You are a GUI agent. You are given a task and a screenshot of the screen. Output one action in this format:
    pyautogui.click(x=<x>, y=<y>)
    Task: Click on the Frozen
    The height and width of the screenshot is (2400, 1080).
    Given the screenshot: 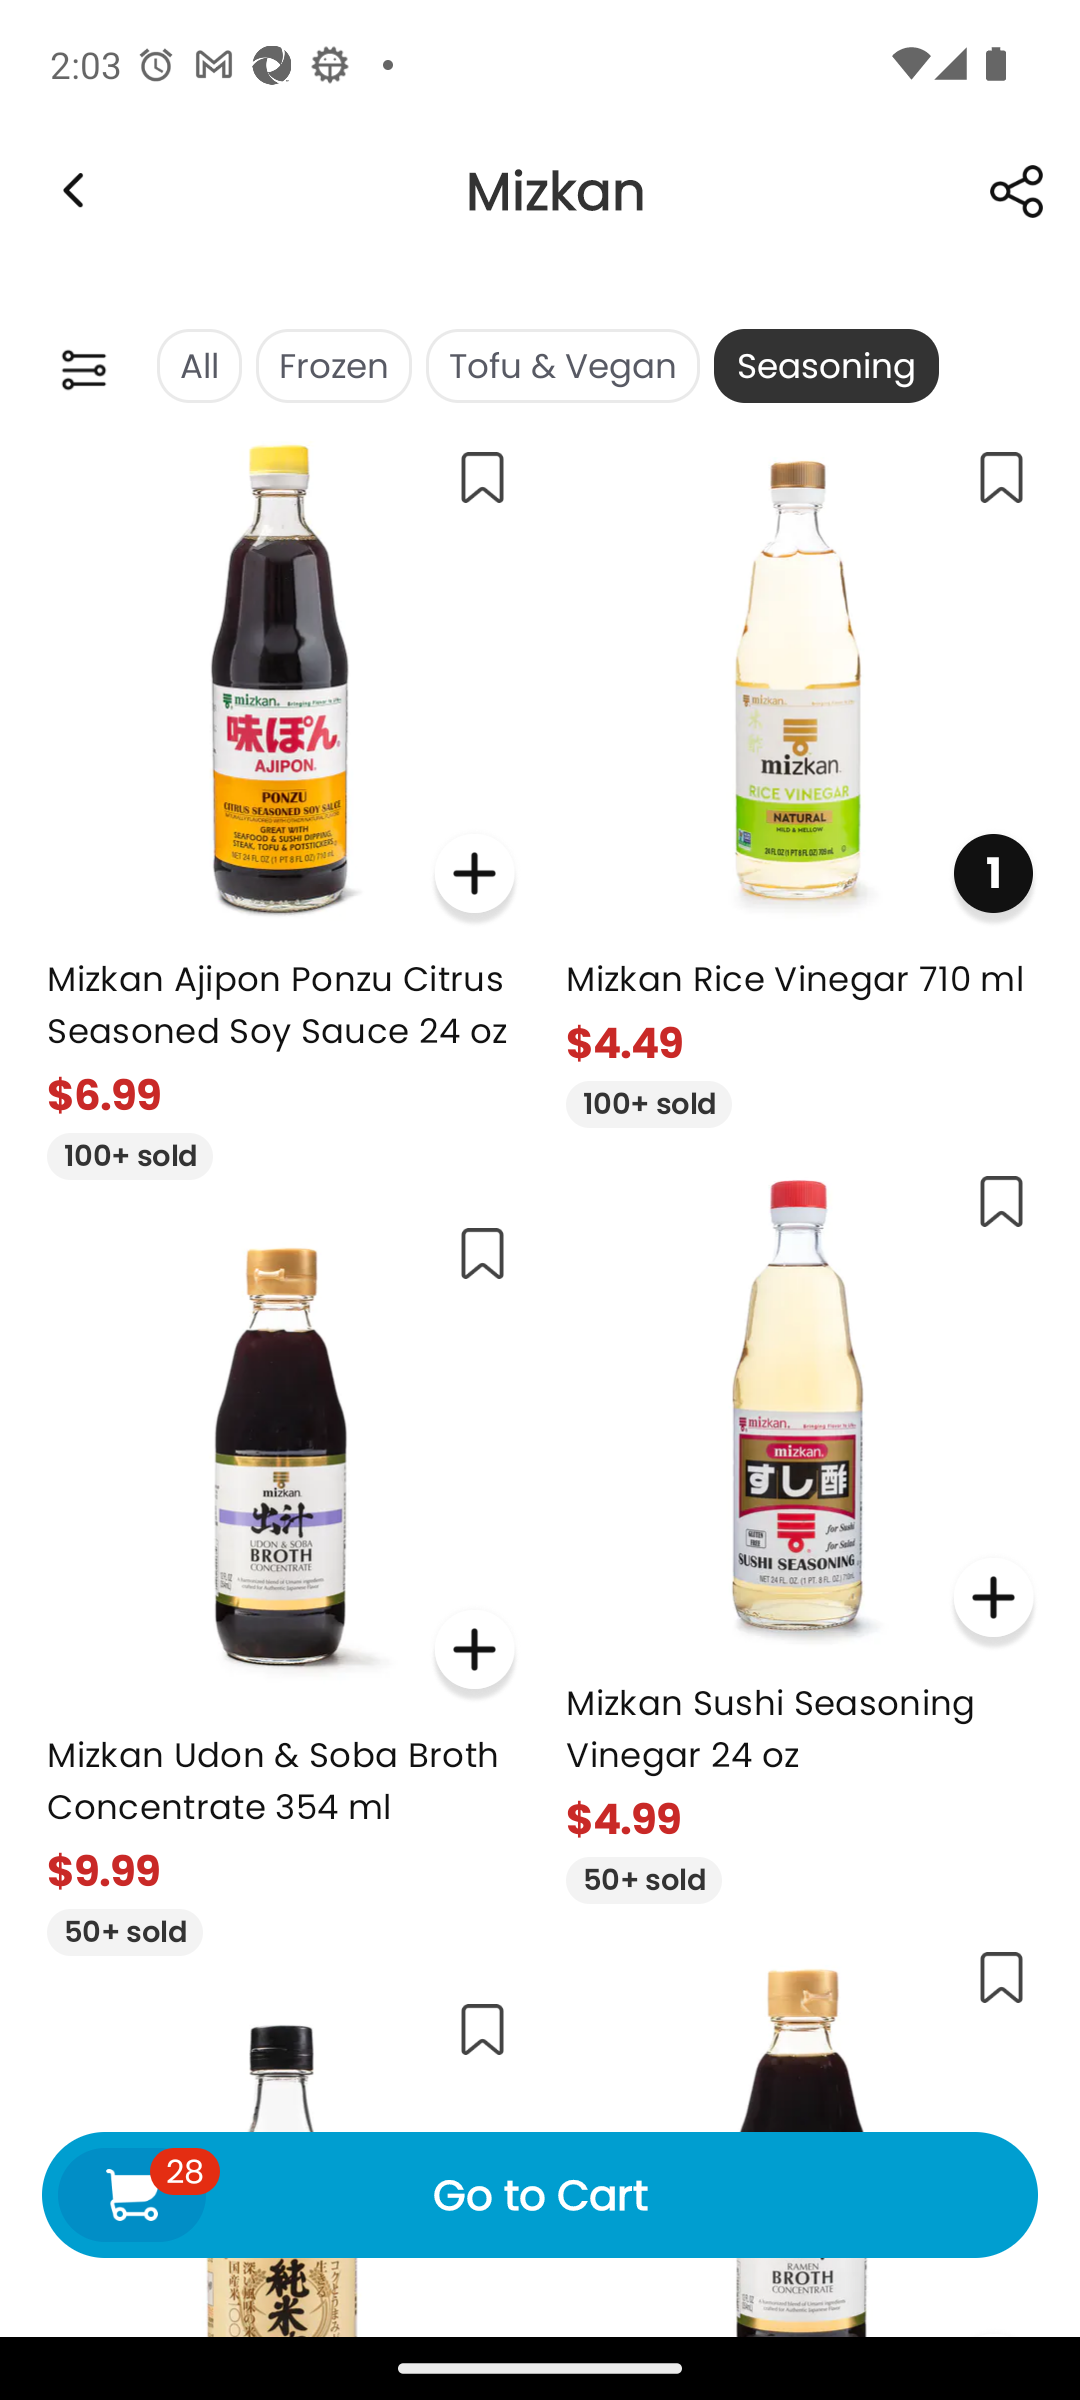 What is the action you would take?
    pyautogui.click(x=333, y=366)
    